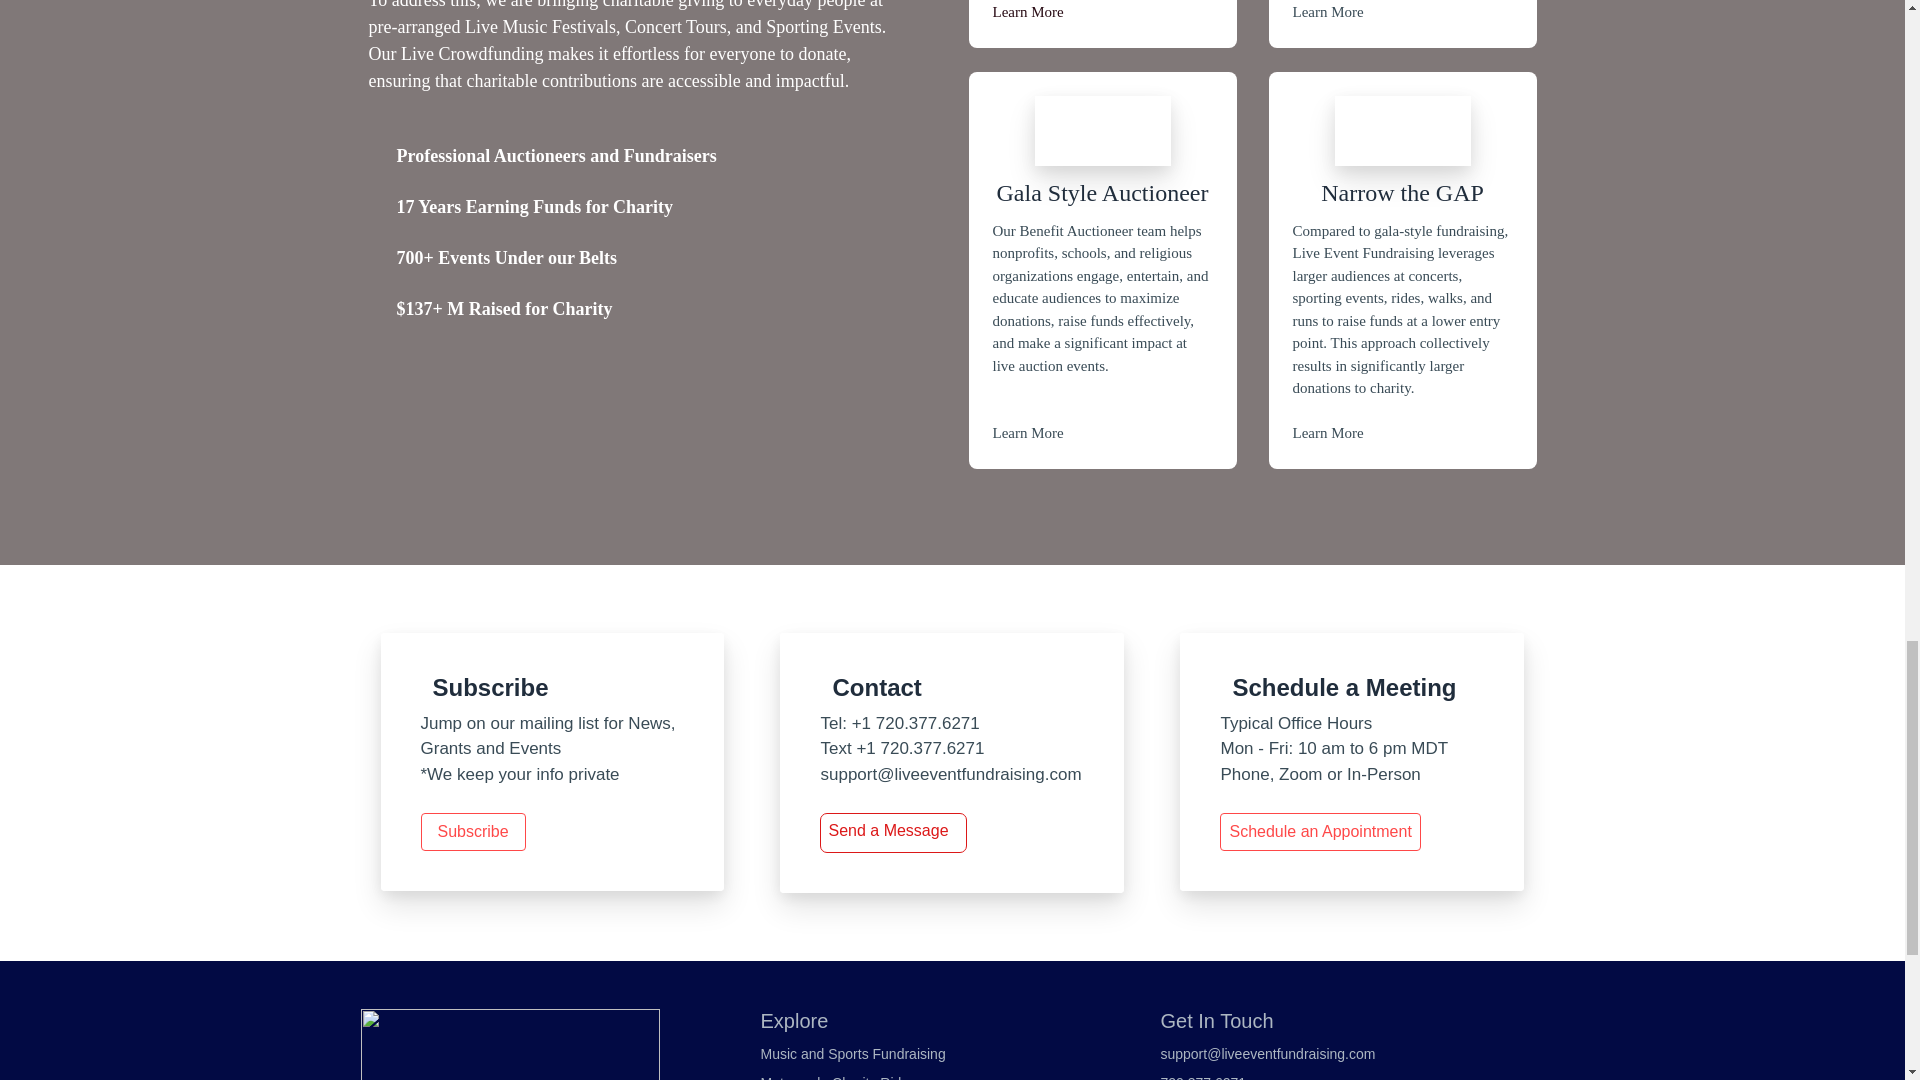 The height and width of the screenshot is (1080, 1920). I want to click on Motorcycle Charity Rides, so click(838, 1077).